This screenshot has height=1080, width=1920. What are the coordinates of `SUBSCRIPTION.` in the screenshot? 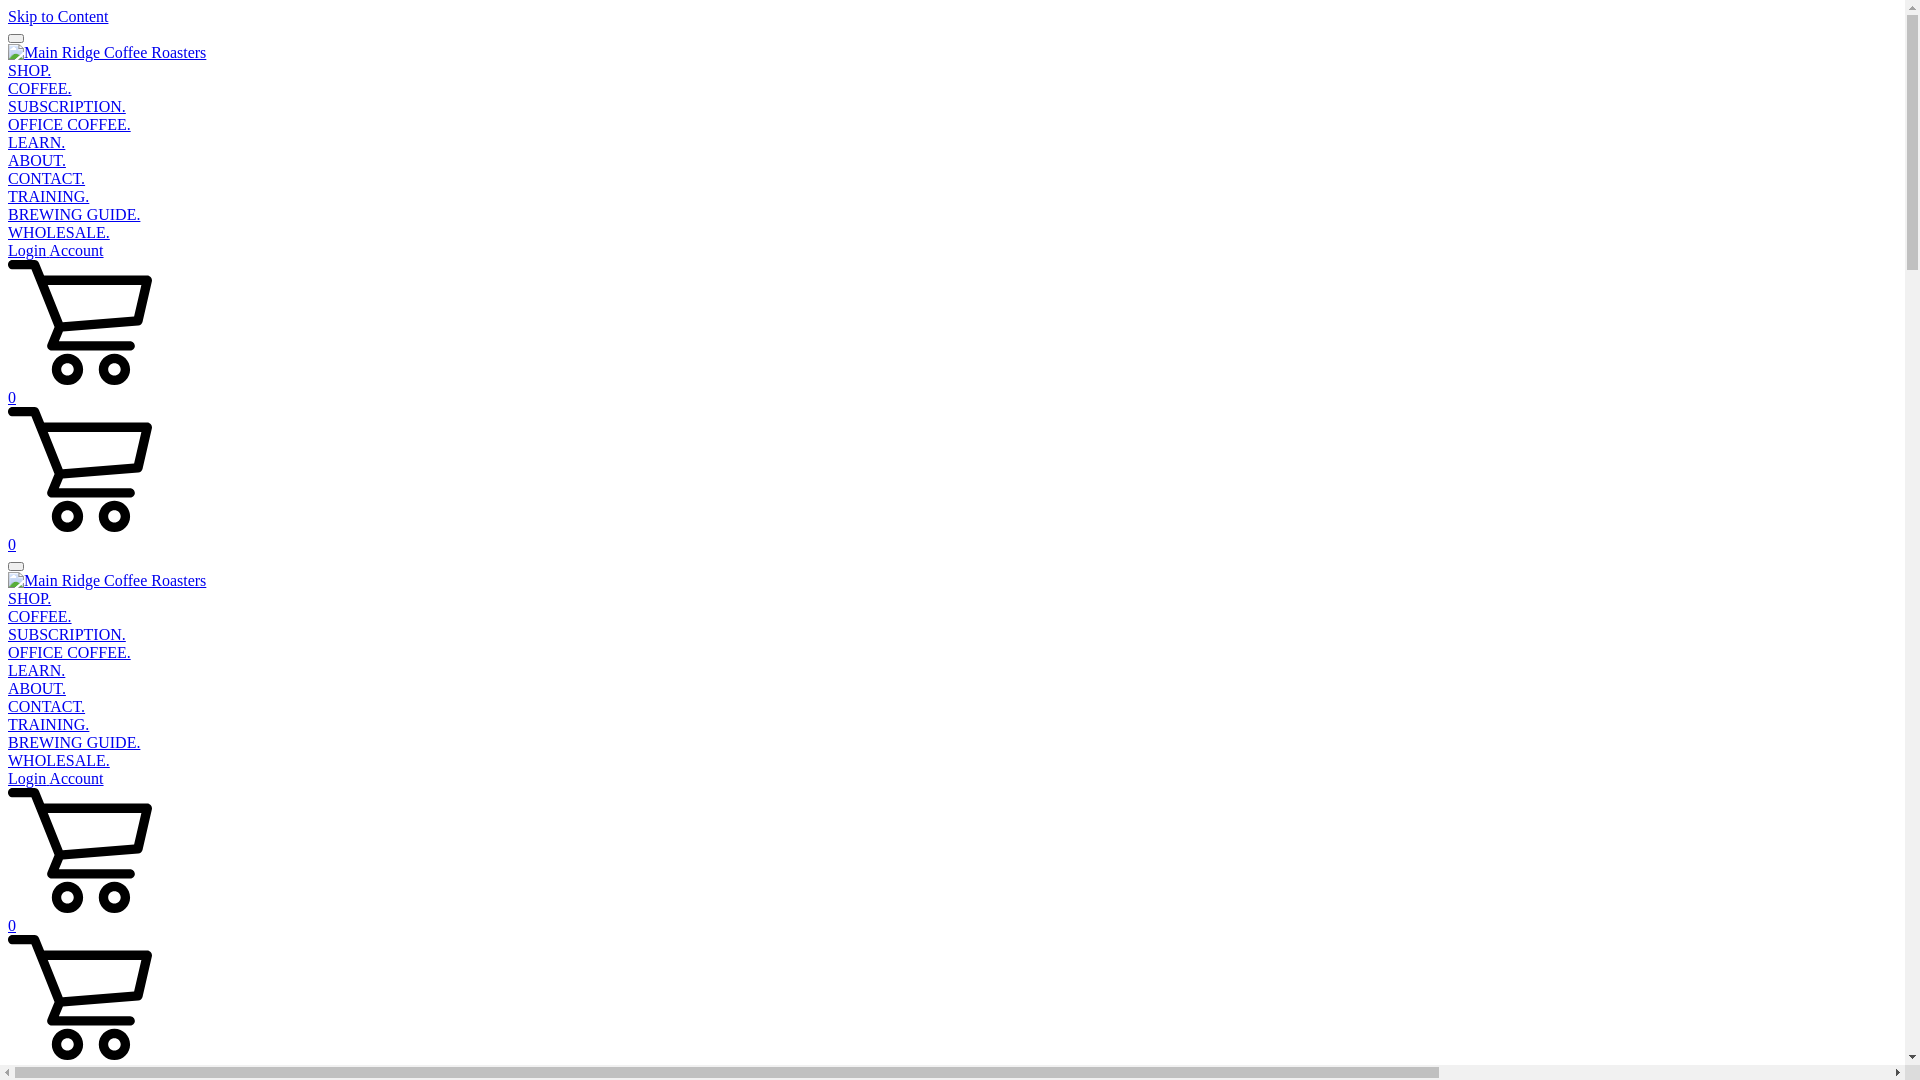 It's located at (67, 106).